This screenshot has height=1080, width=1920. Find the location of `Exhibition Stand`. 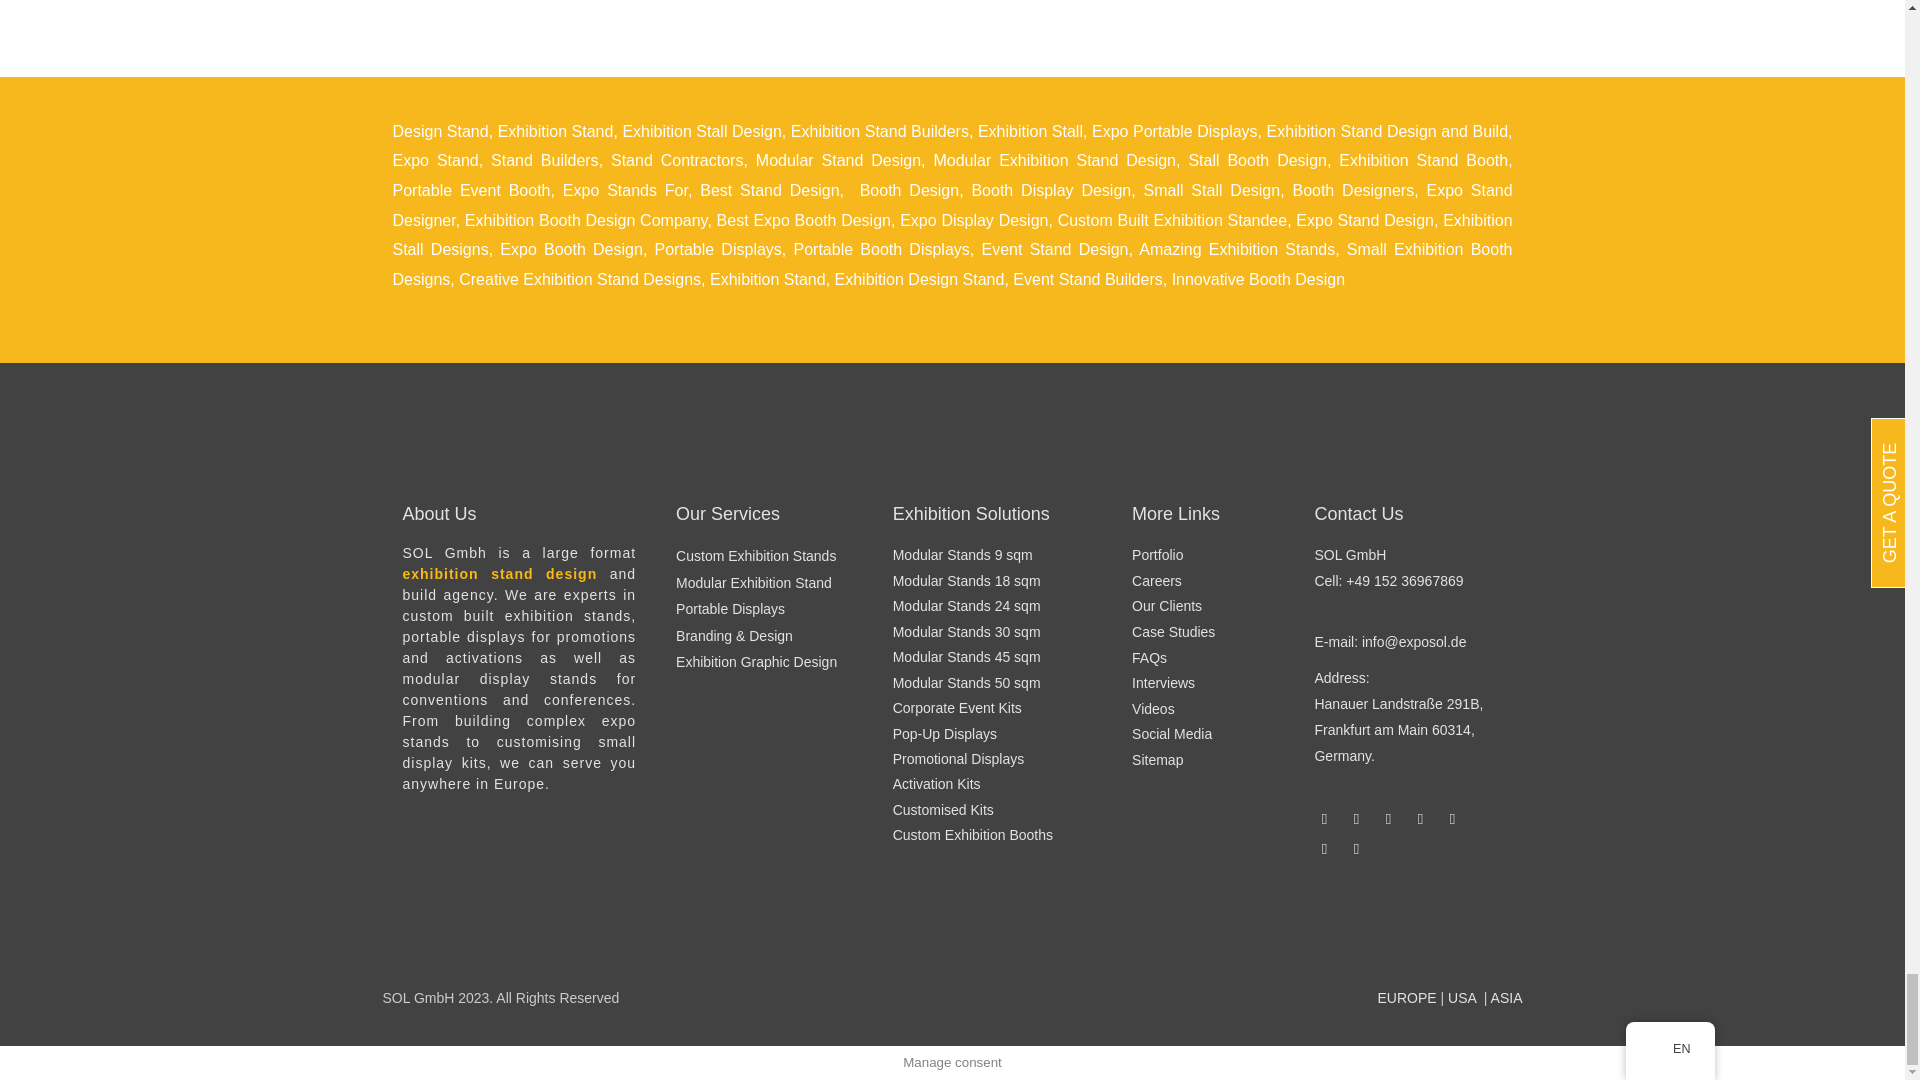

Exhibition Stand is located at coordinates (556, 132).